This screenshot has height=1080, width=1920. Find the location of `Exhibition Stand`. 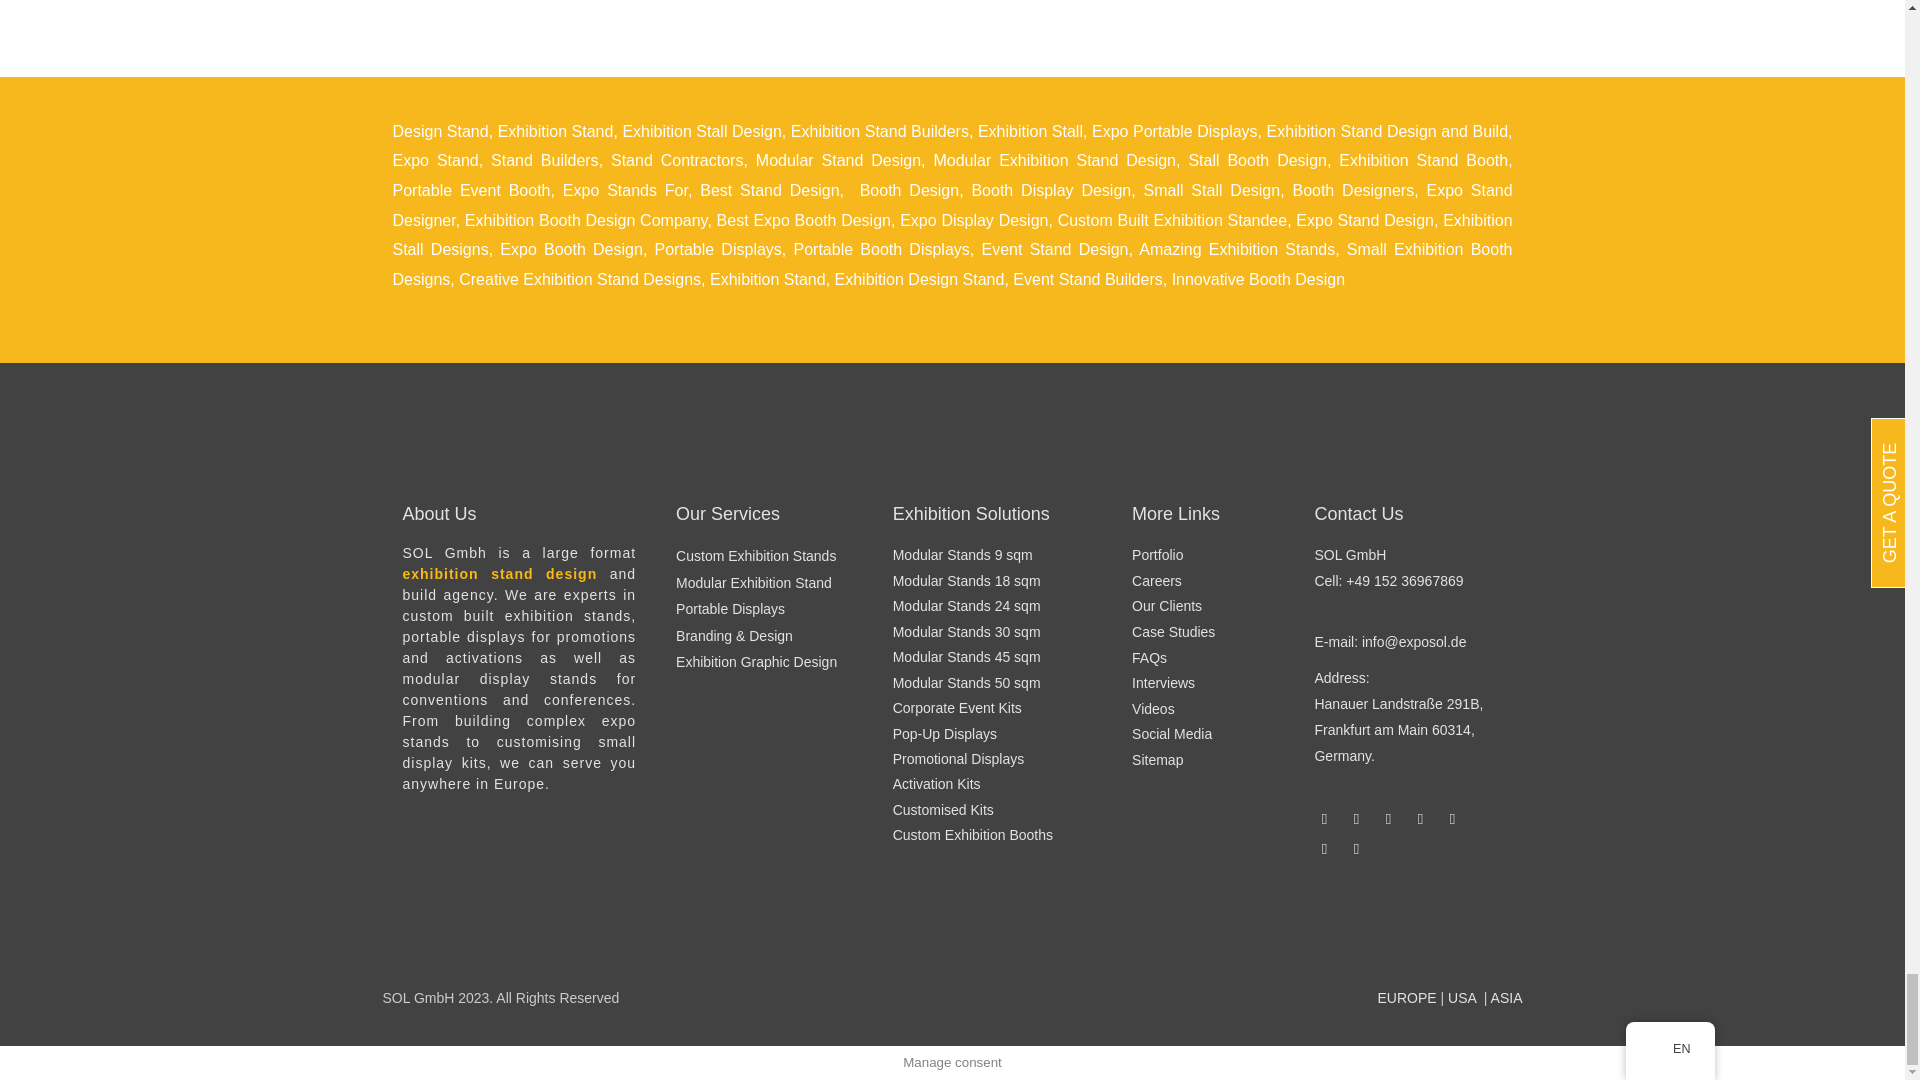

Exhibition Stand is located at coordinates (556, 132).